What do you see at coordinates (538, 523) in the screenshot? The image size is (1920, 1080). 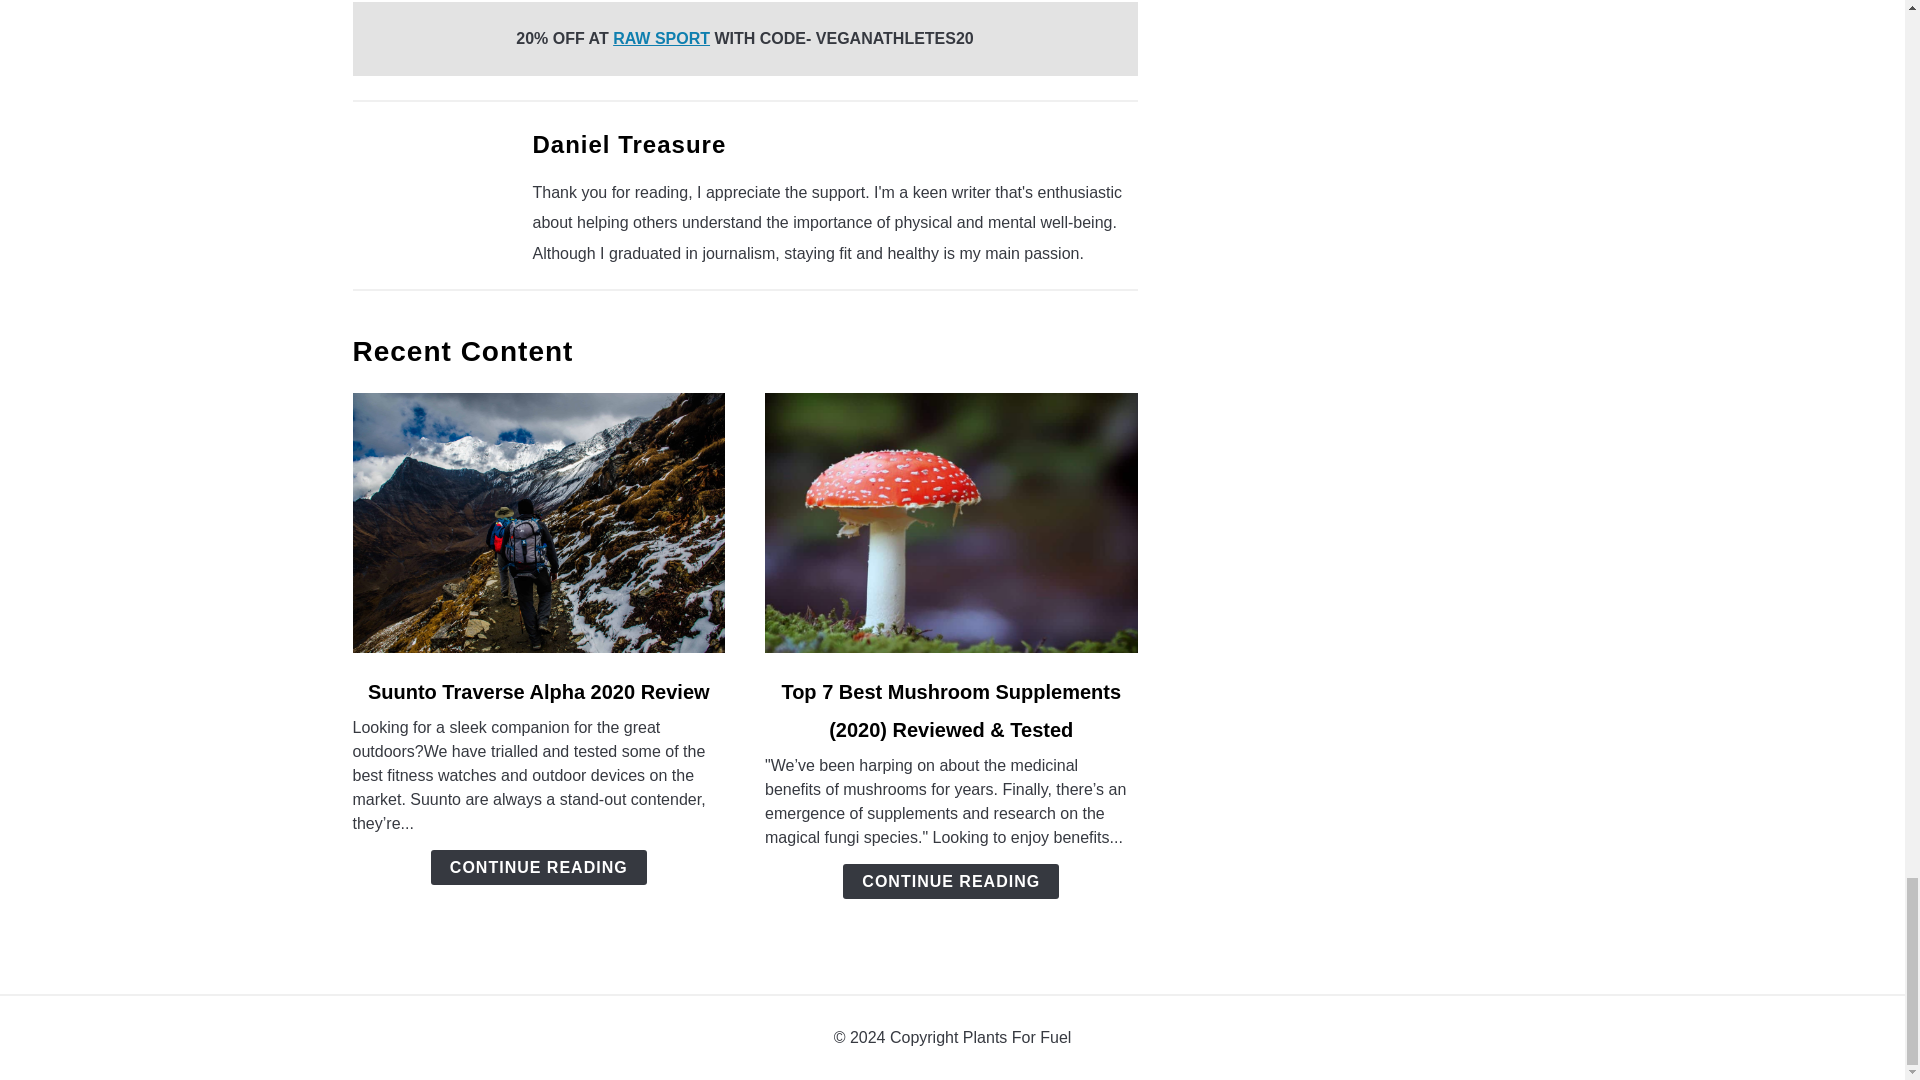 I see `link to Suunto Traverse Alpha 2020 Review` at bounding box center [538, 523].